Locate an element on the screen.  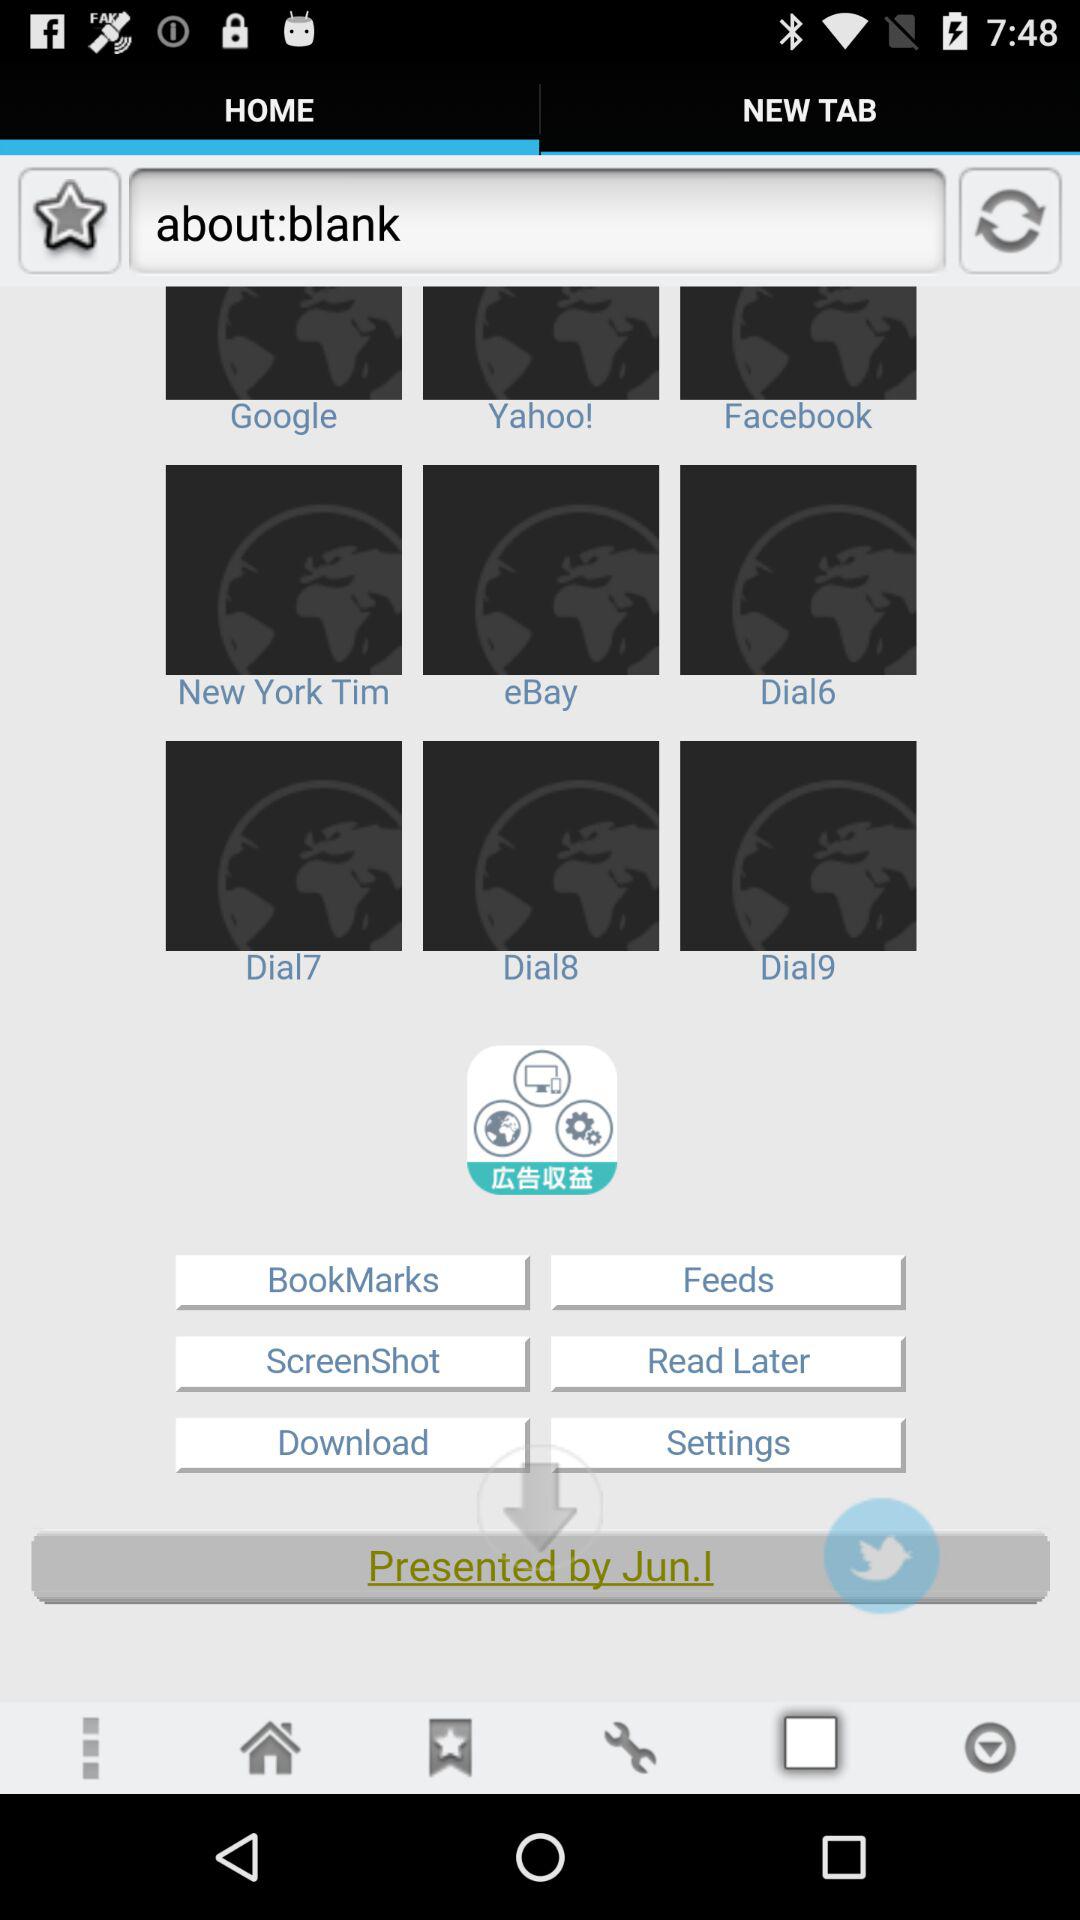
down arrow is located at coordinates (540, 1507).